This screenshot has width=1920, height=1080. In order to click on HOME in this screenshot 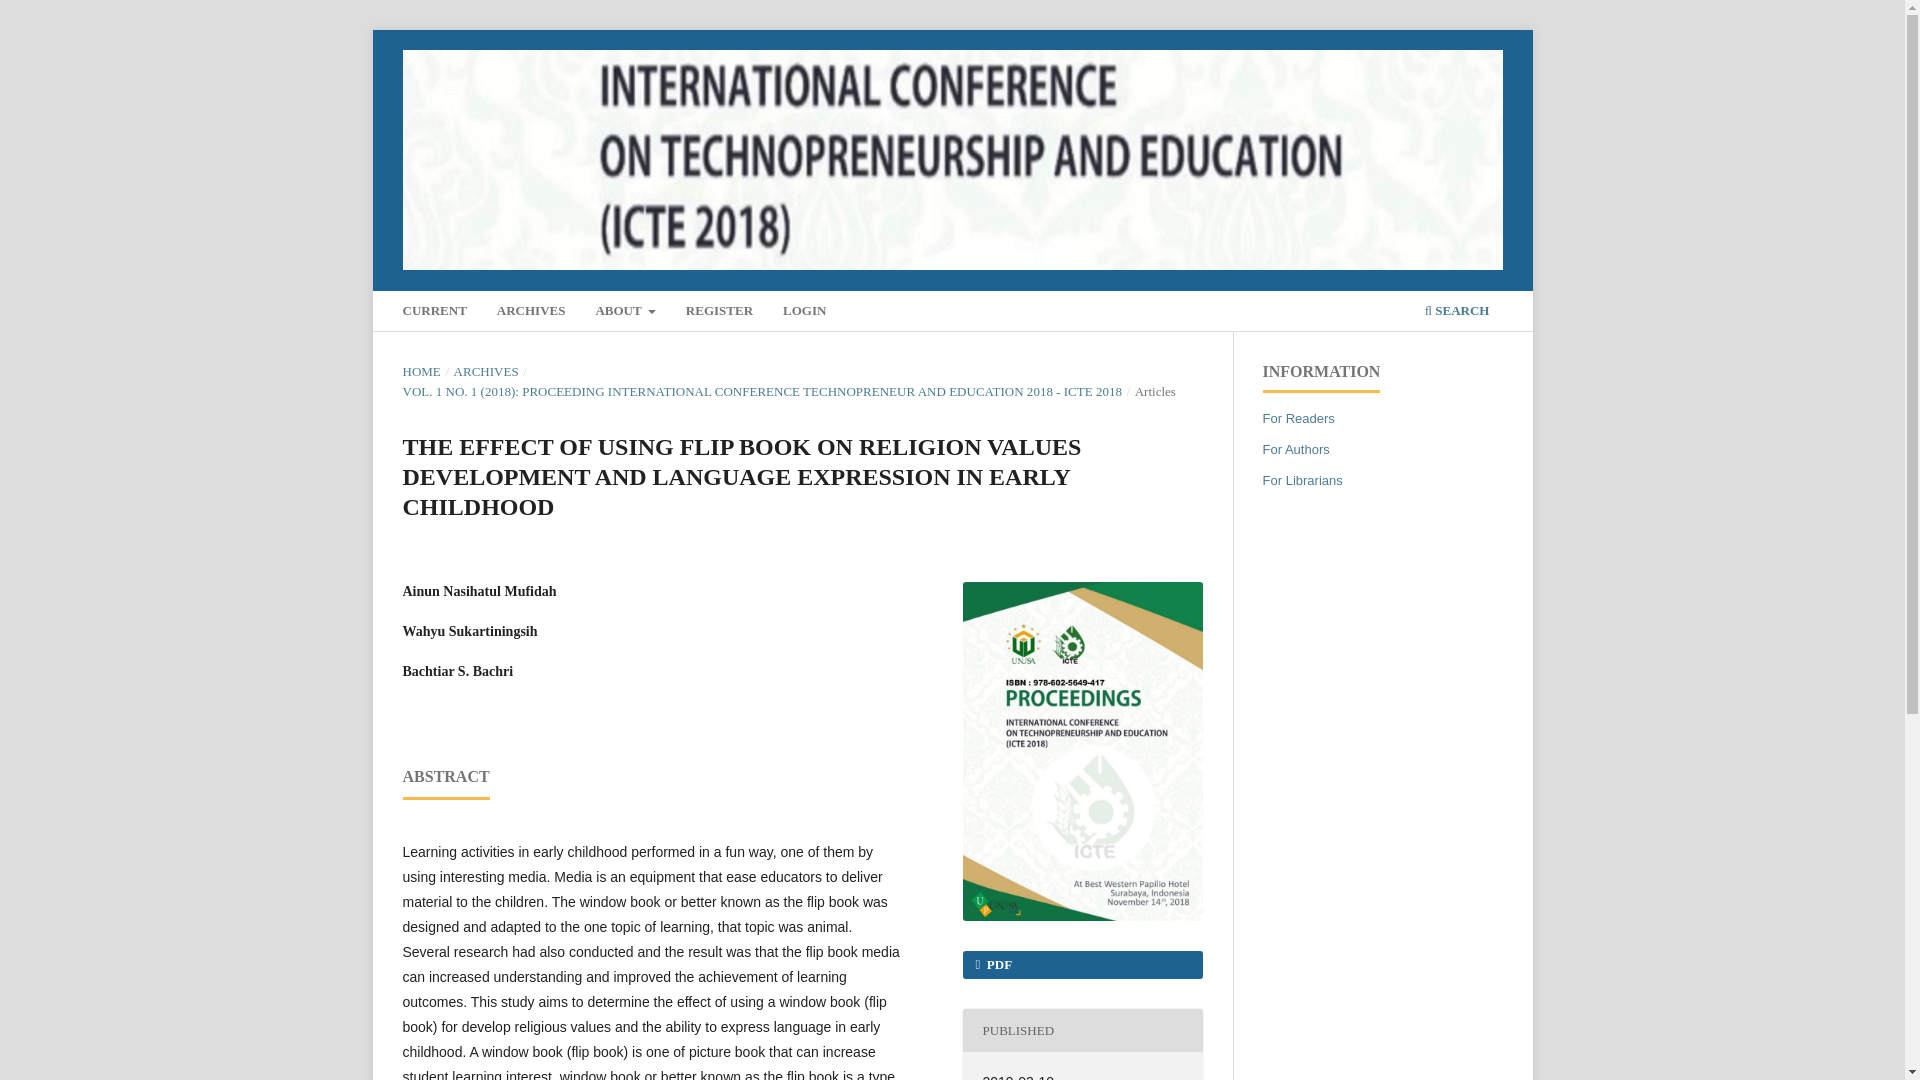, I will do `click(420, 372)`.